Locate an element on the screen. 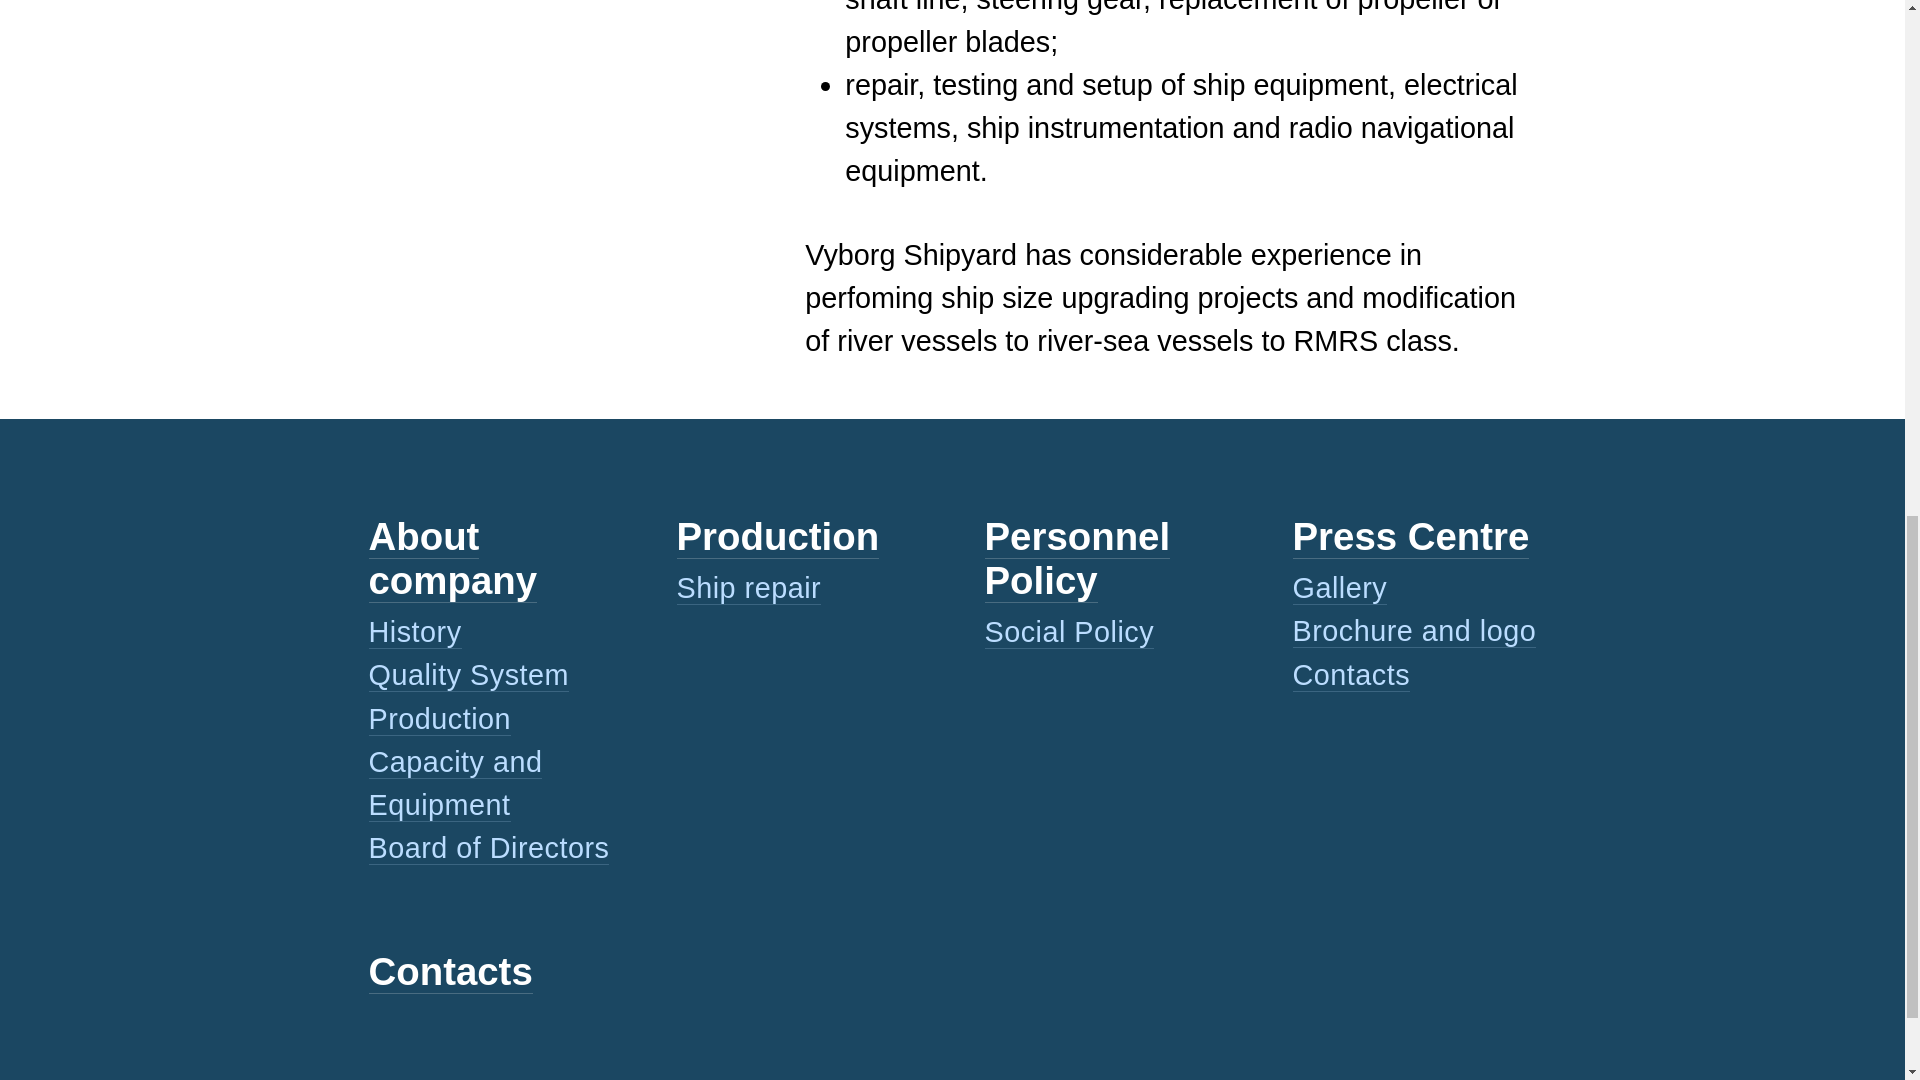 This screenshot has width=1920, height=1080. Contacts is located at coordinates (450, 972).